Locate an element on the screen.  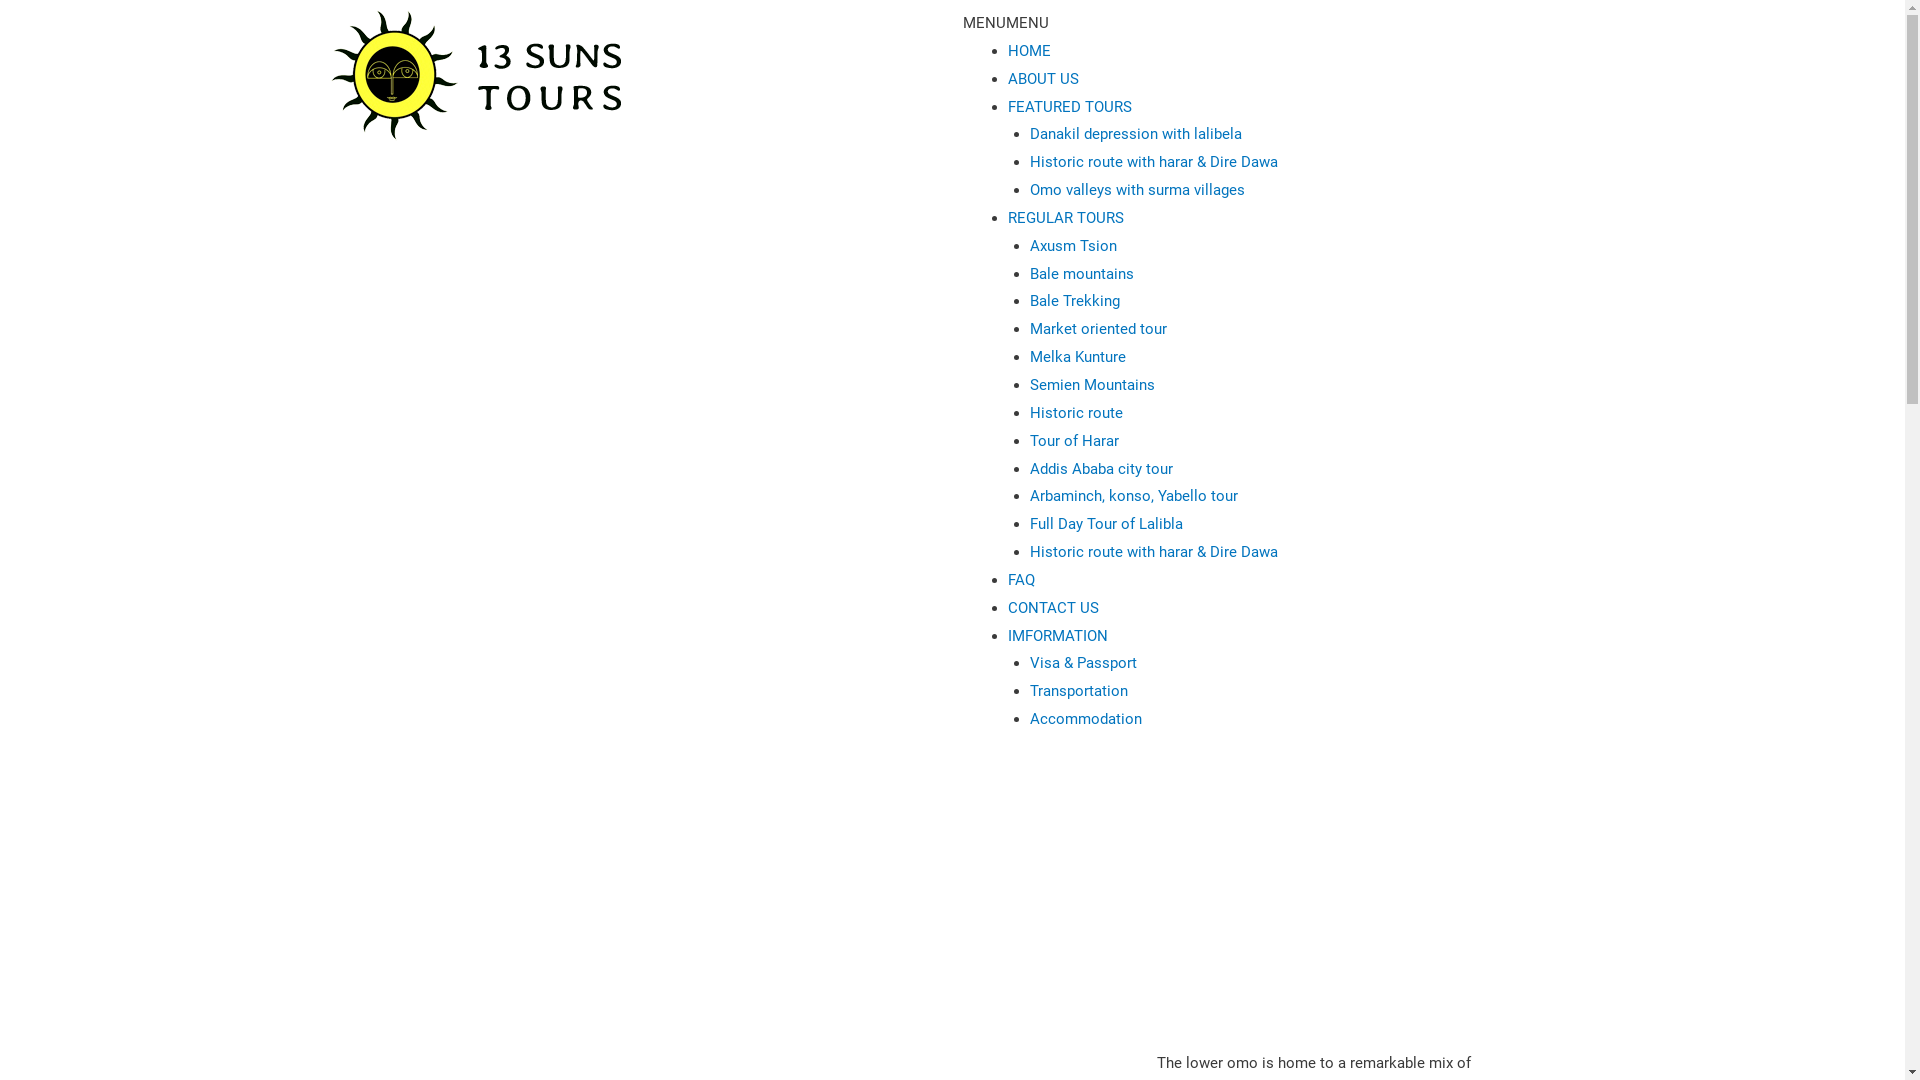
Tour of Harar is located at coordinates (1074, 441).